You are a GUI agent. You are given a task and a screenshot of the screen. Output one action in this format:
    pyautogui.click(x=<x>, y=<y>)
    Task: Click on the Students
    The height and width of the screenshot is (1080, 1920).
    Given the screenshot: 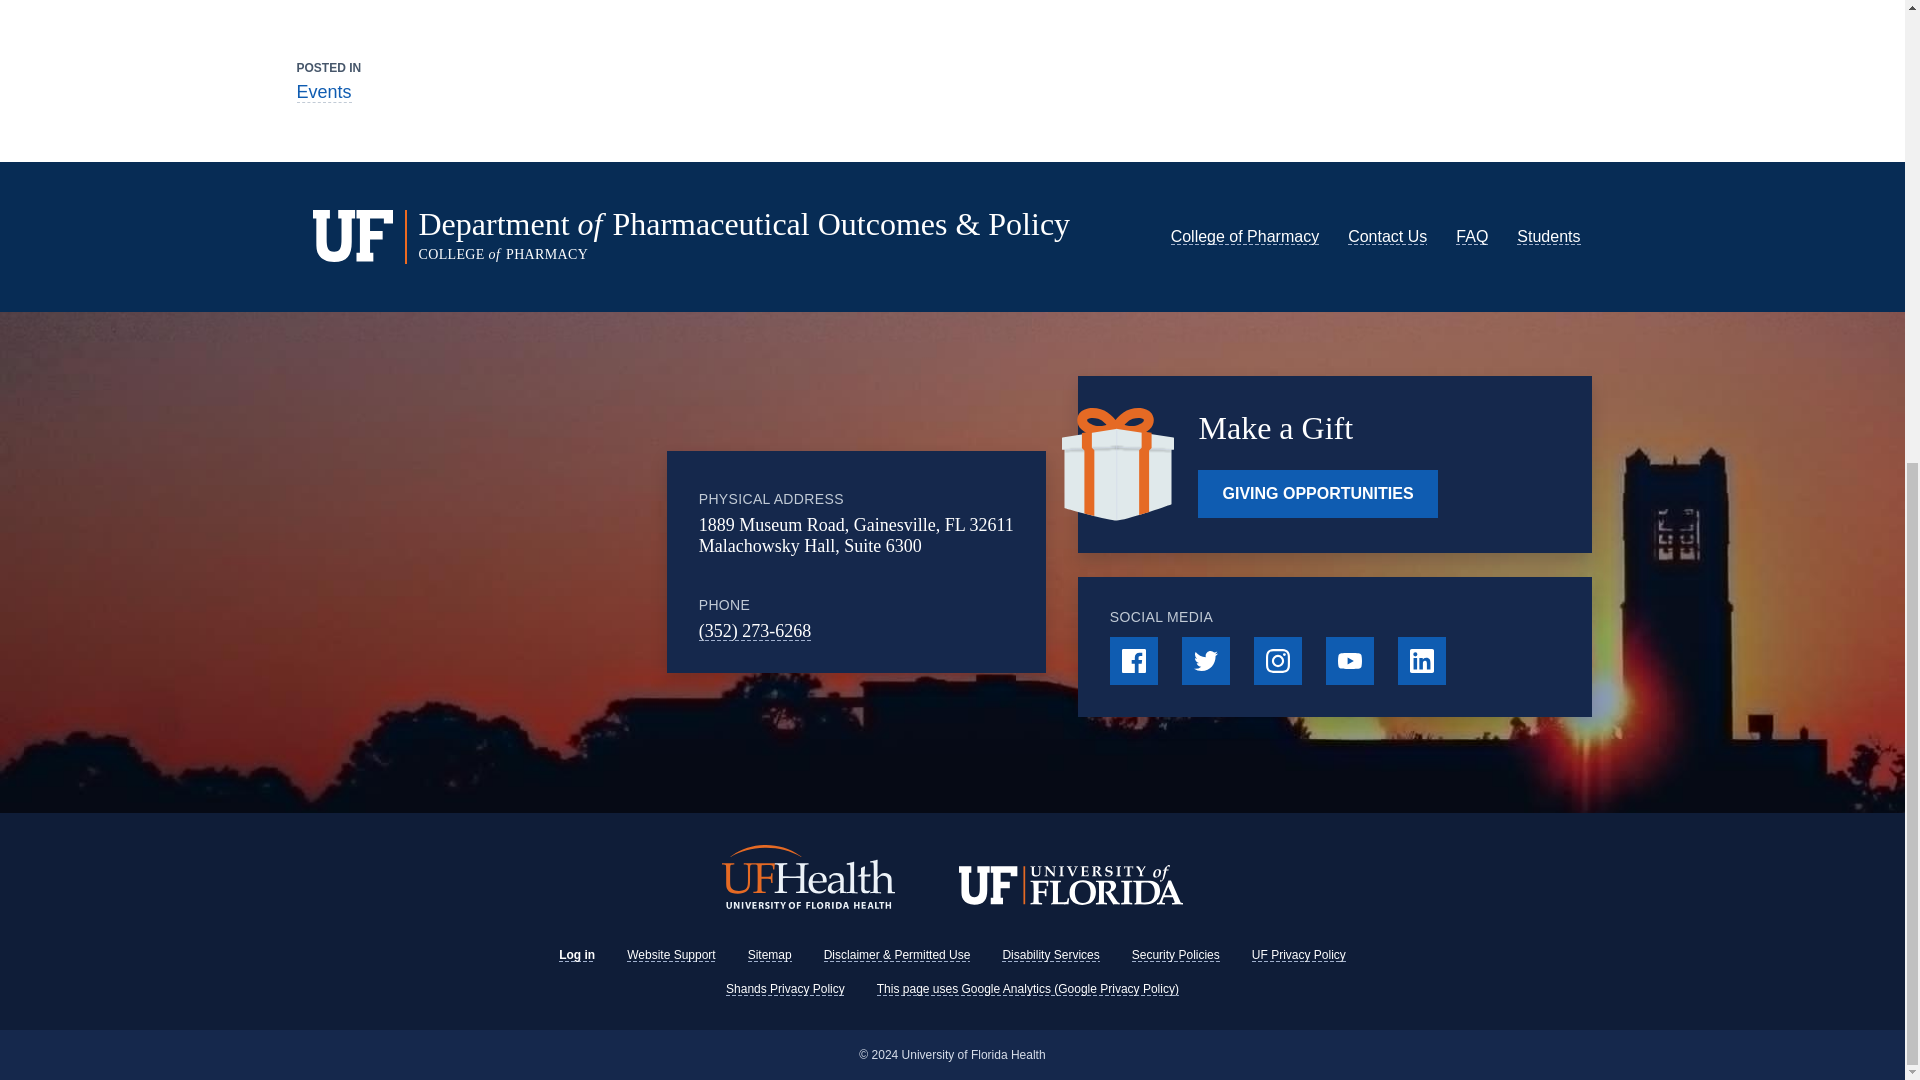 What is the action you would take?
    pyautogui.click(x=1548, y=236)
    